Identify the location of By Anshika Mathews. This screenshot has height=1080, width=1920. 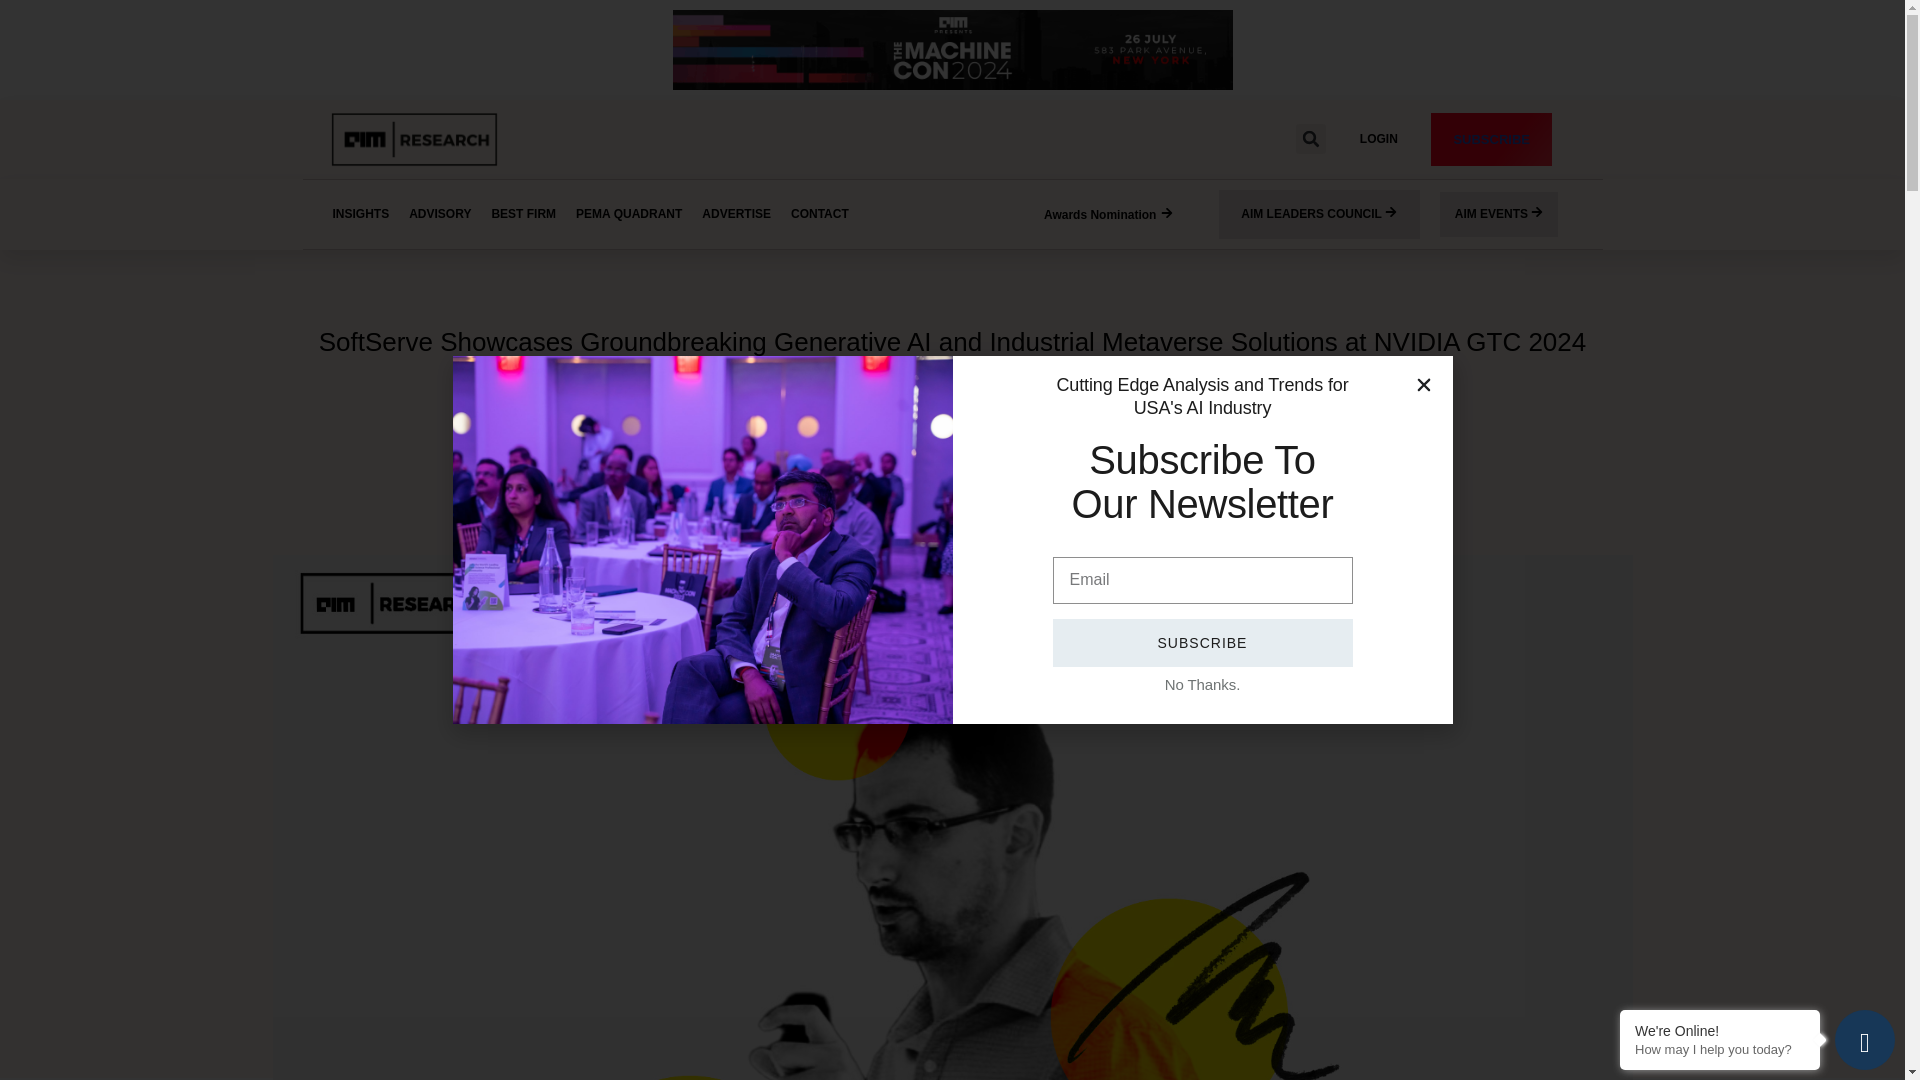
(842, 386).